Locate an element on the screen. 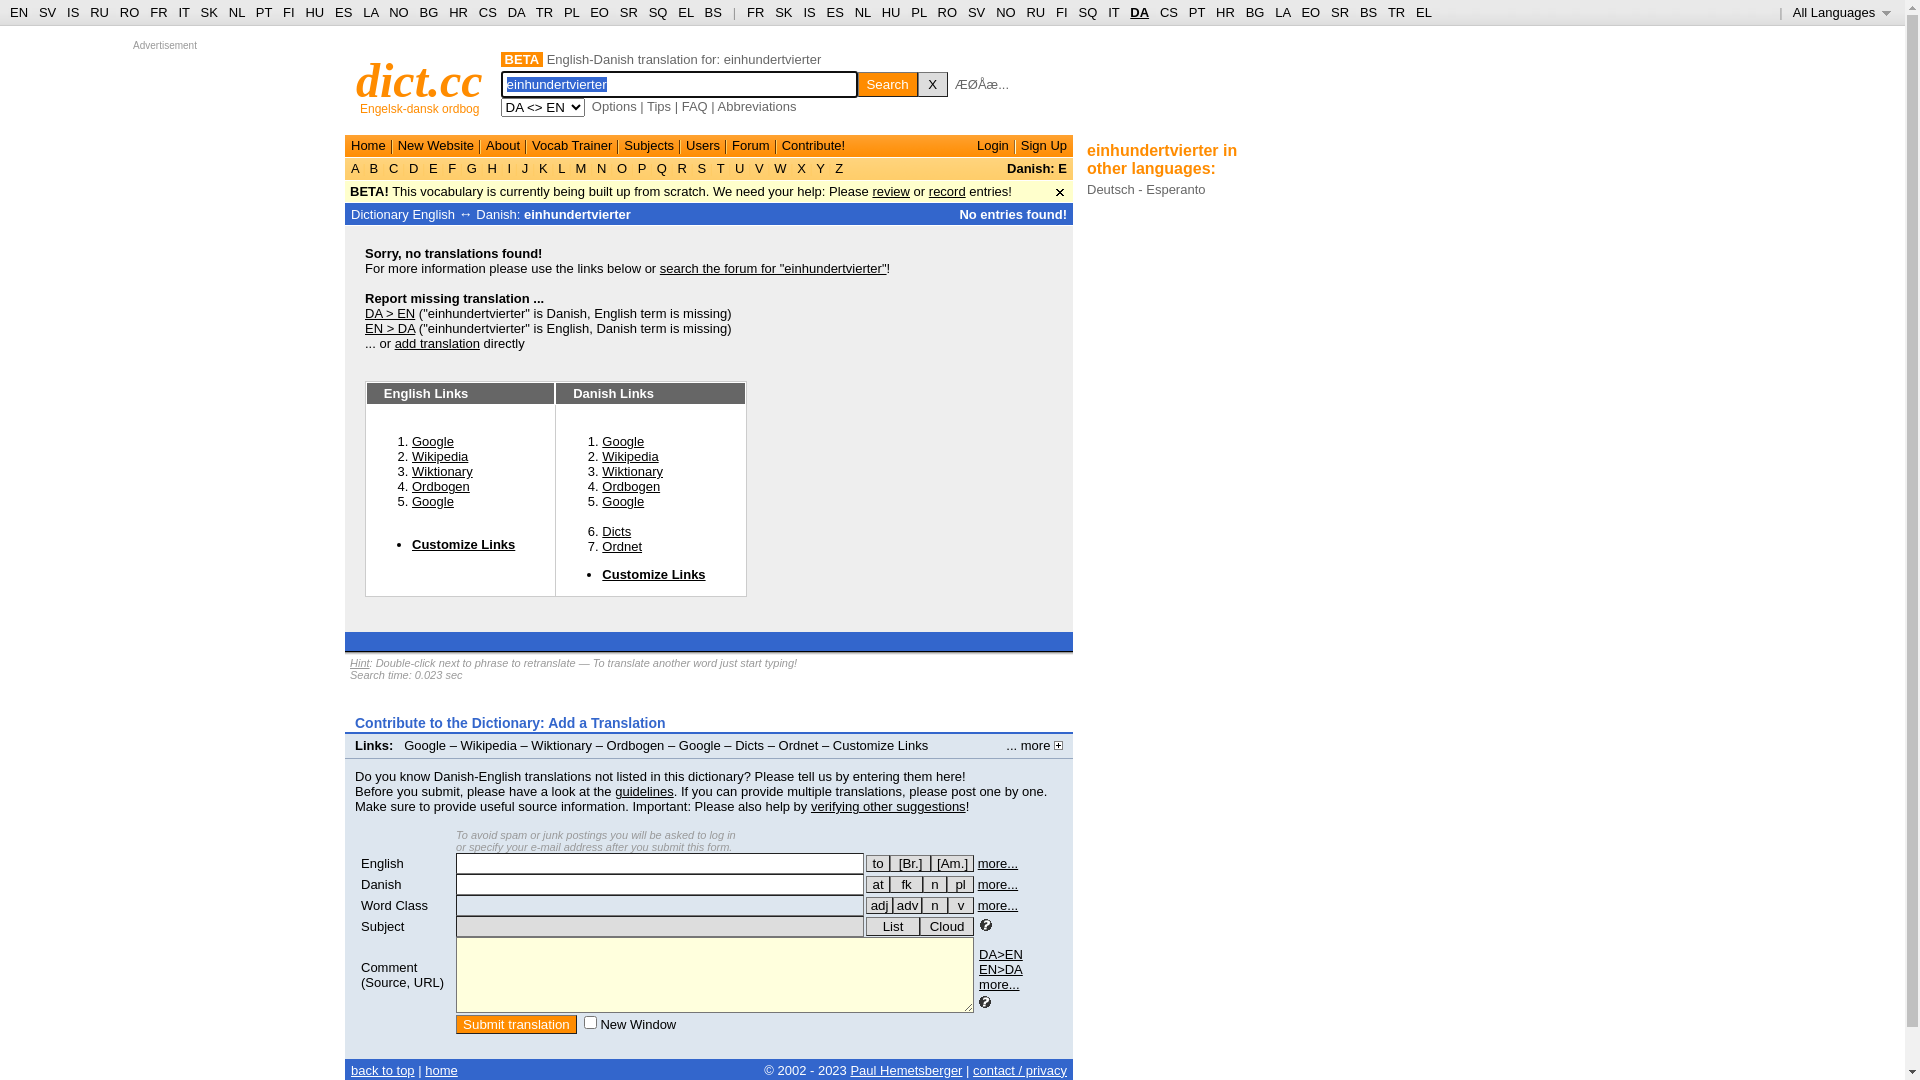 The image size is (1920, 1080). R is located at coordinates (682, 168).